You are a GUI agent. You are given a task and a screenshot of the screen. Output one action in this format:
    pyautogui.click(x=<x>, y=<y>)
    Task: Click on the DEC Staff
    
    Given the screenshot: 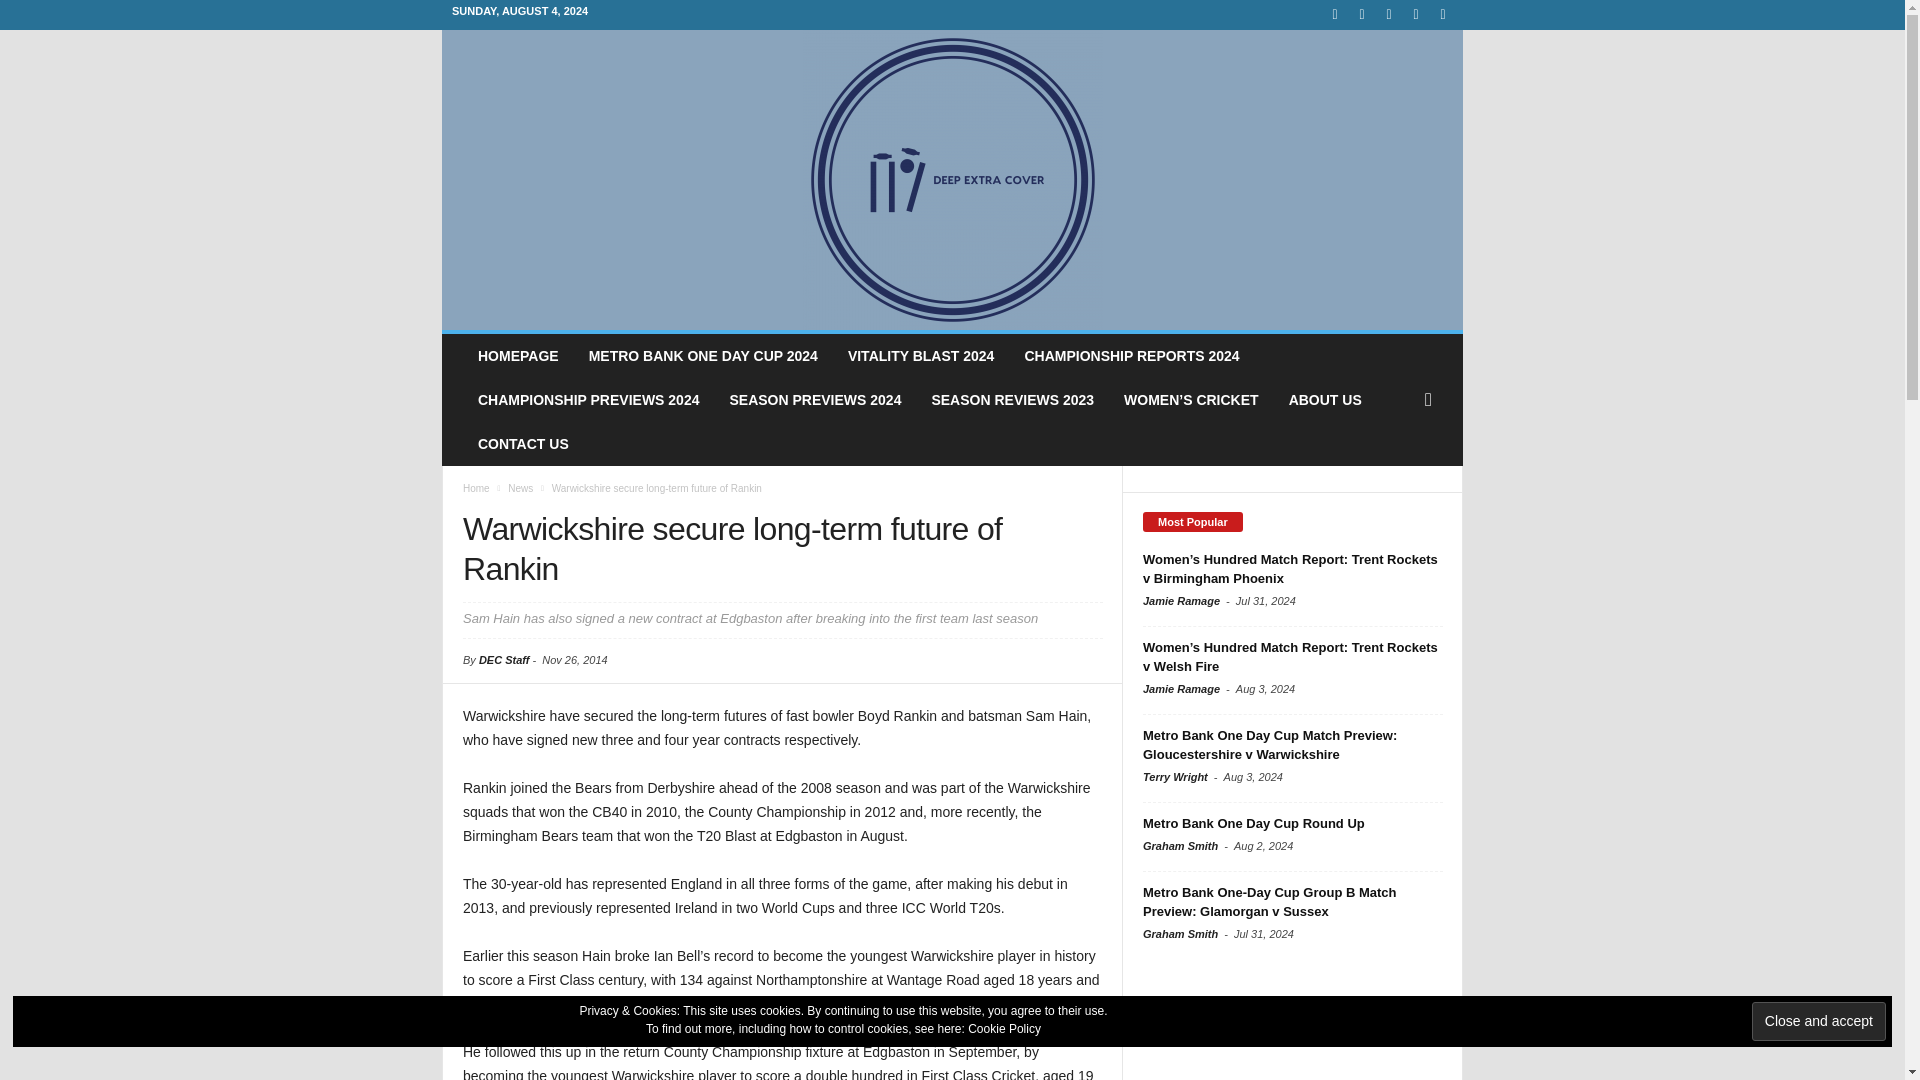 What is the action you would take?
    pyautogui.click(x=504, y=660)
    